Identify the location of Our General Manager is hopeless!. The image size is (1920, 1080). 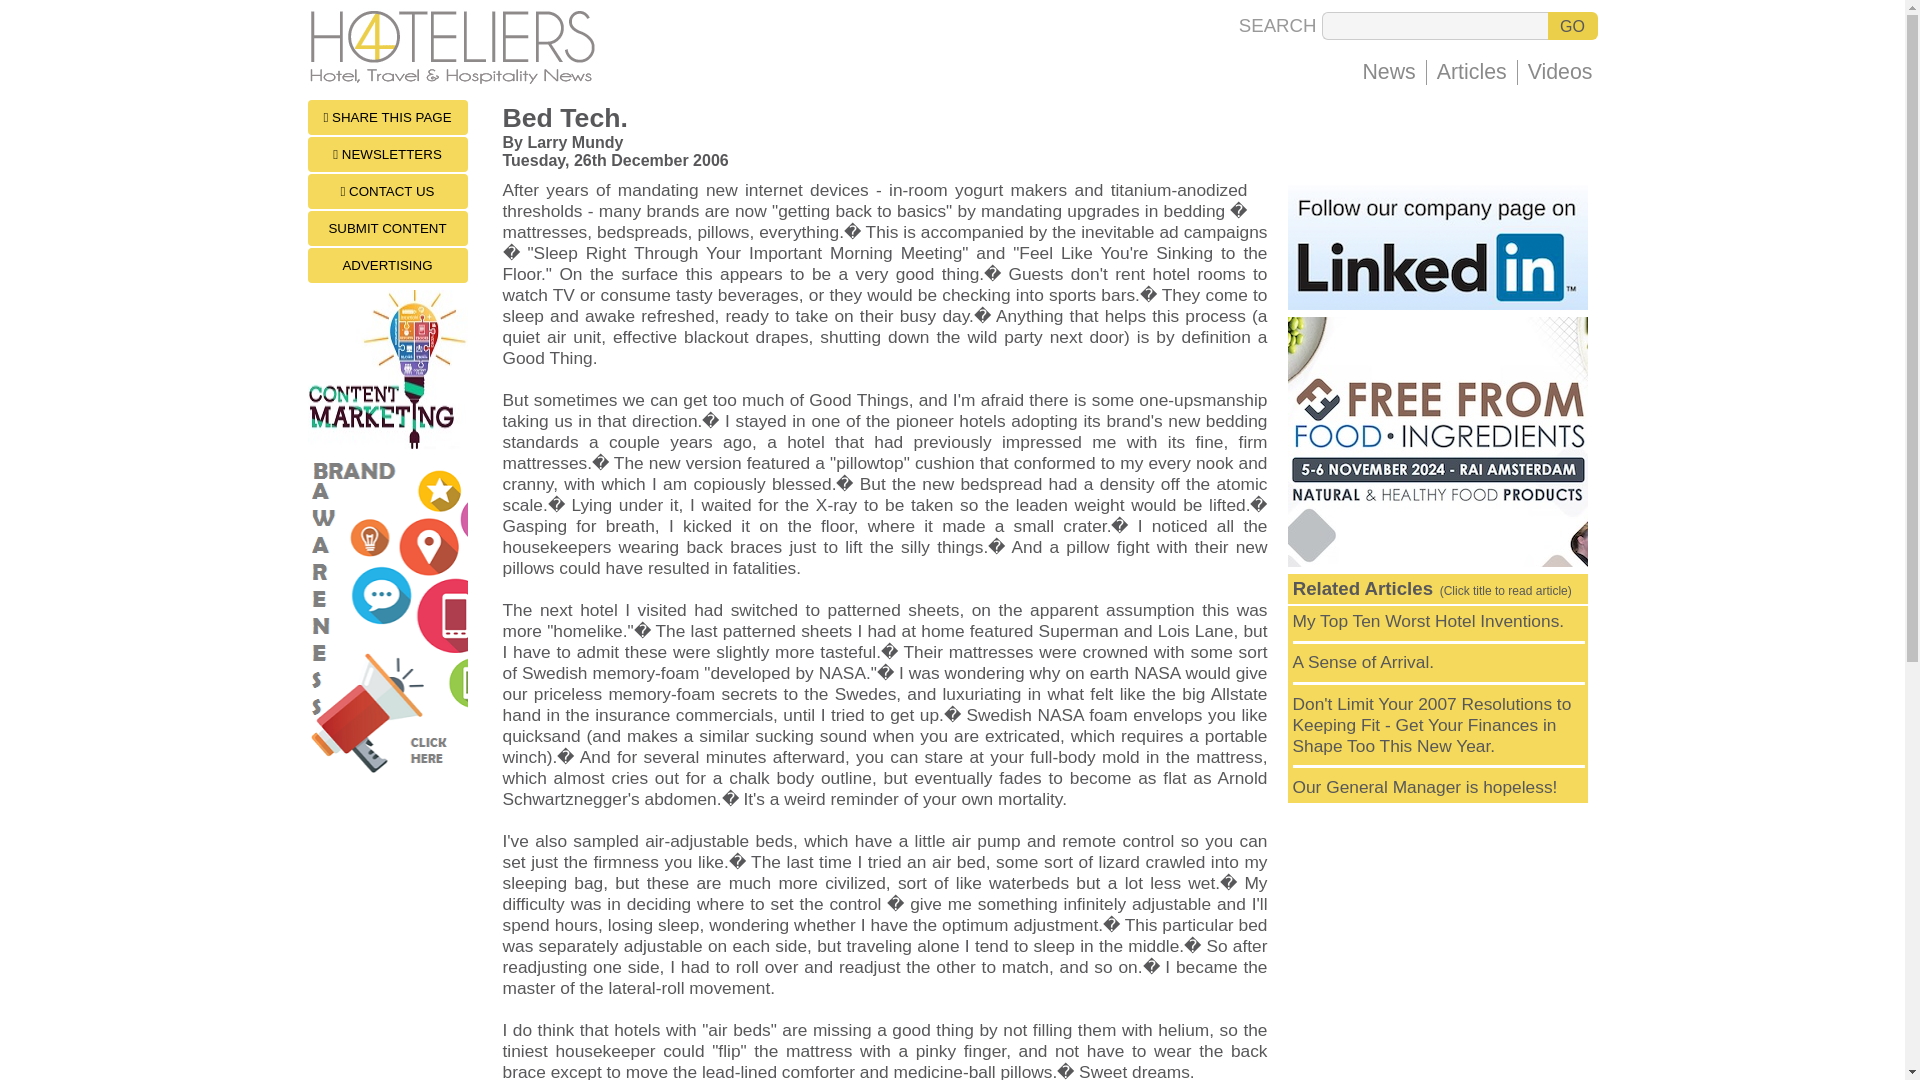
(1424, 786).